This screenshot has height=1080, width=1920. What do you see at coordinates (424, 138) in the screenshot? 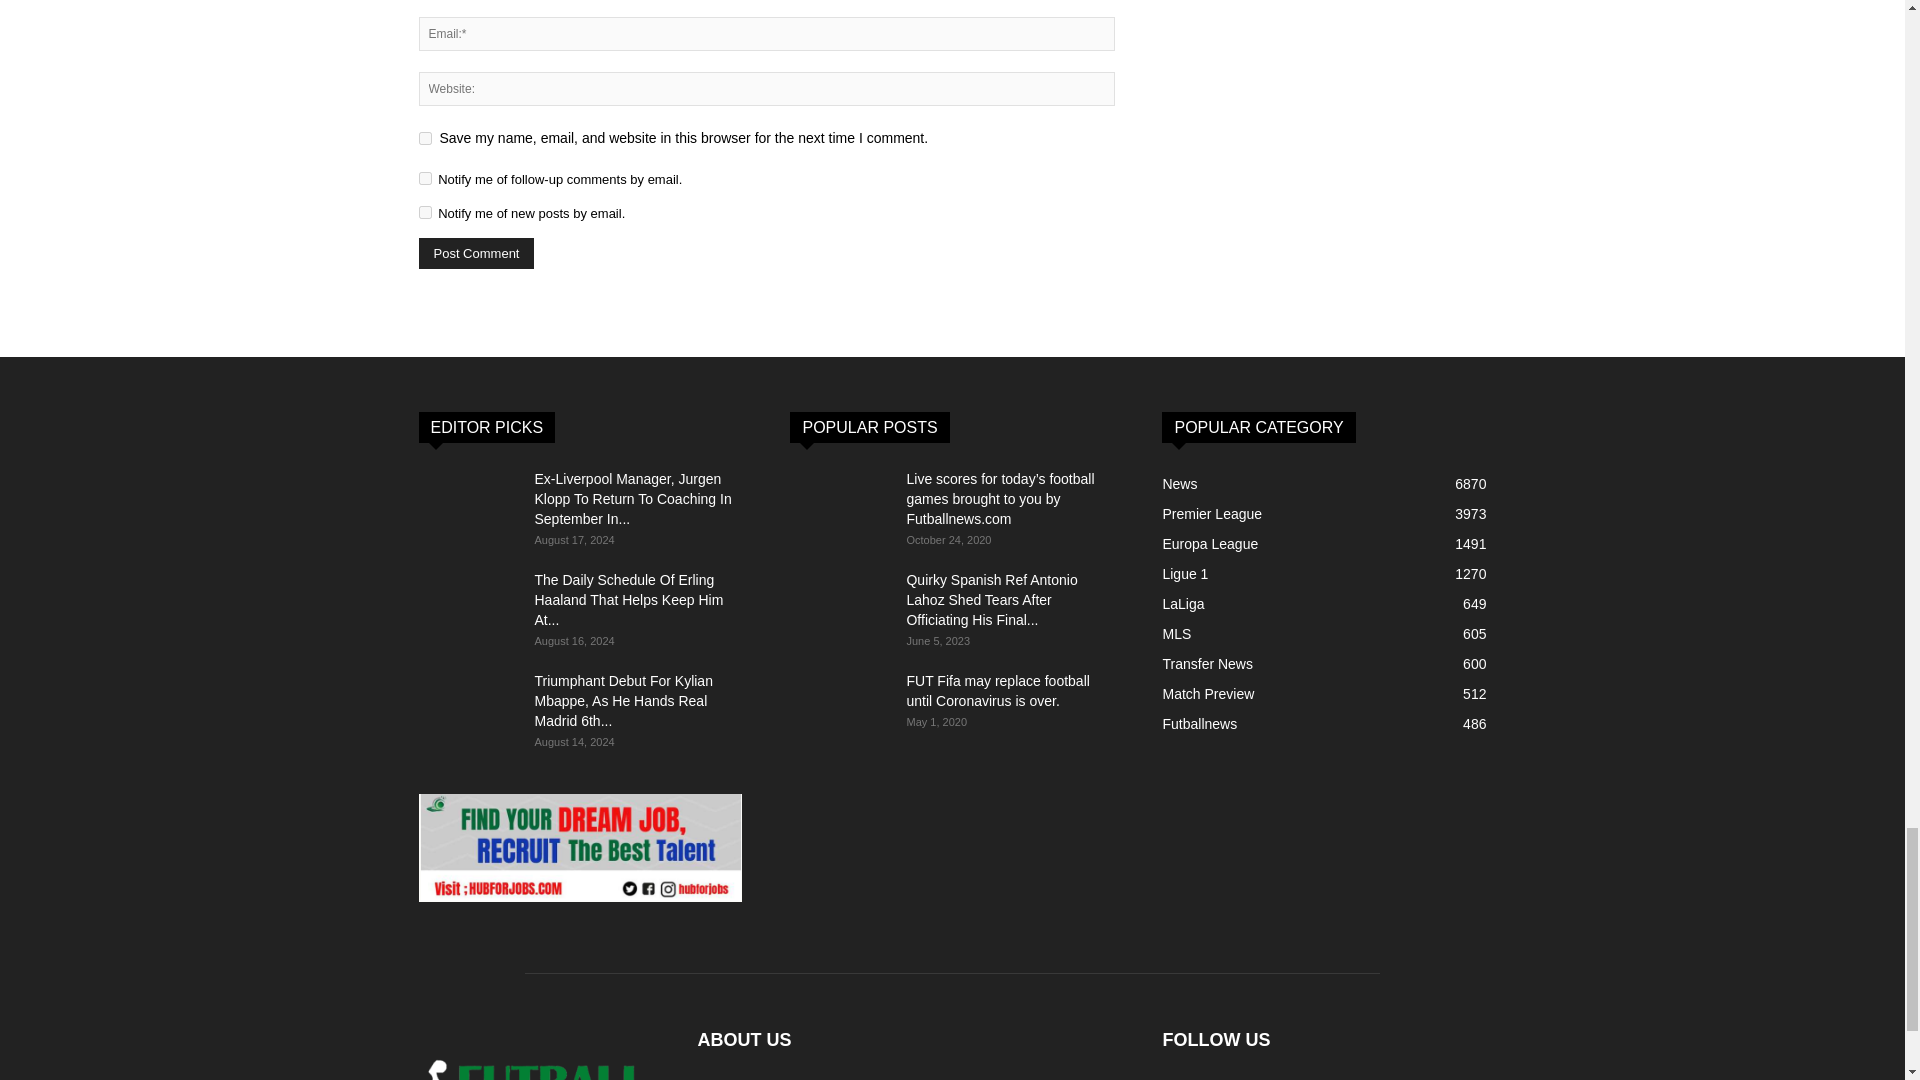
I see `yes` at bounding box center [424, 138].